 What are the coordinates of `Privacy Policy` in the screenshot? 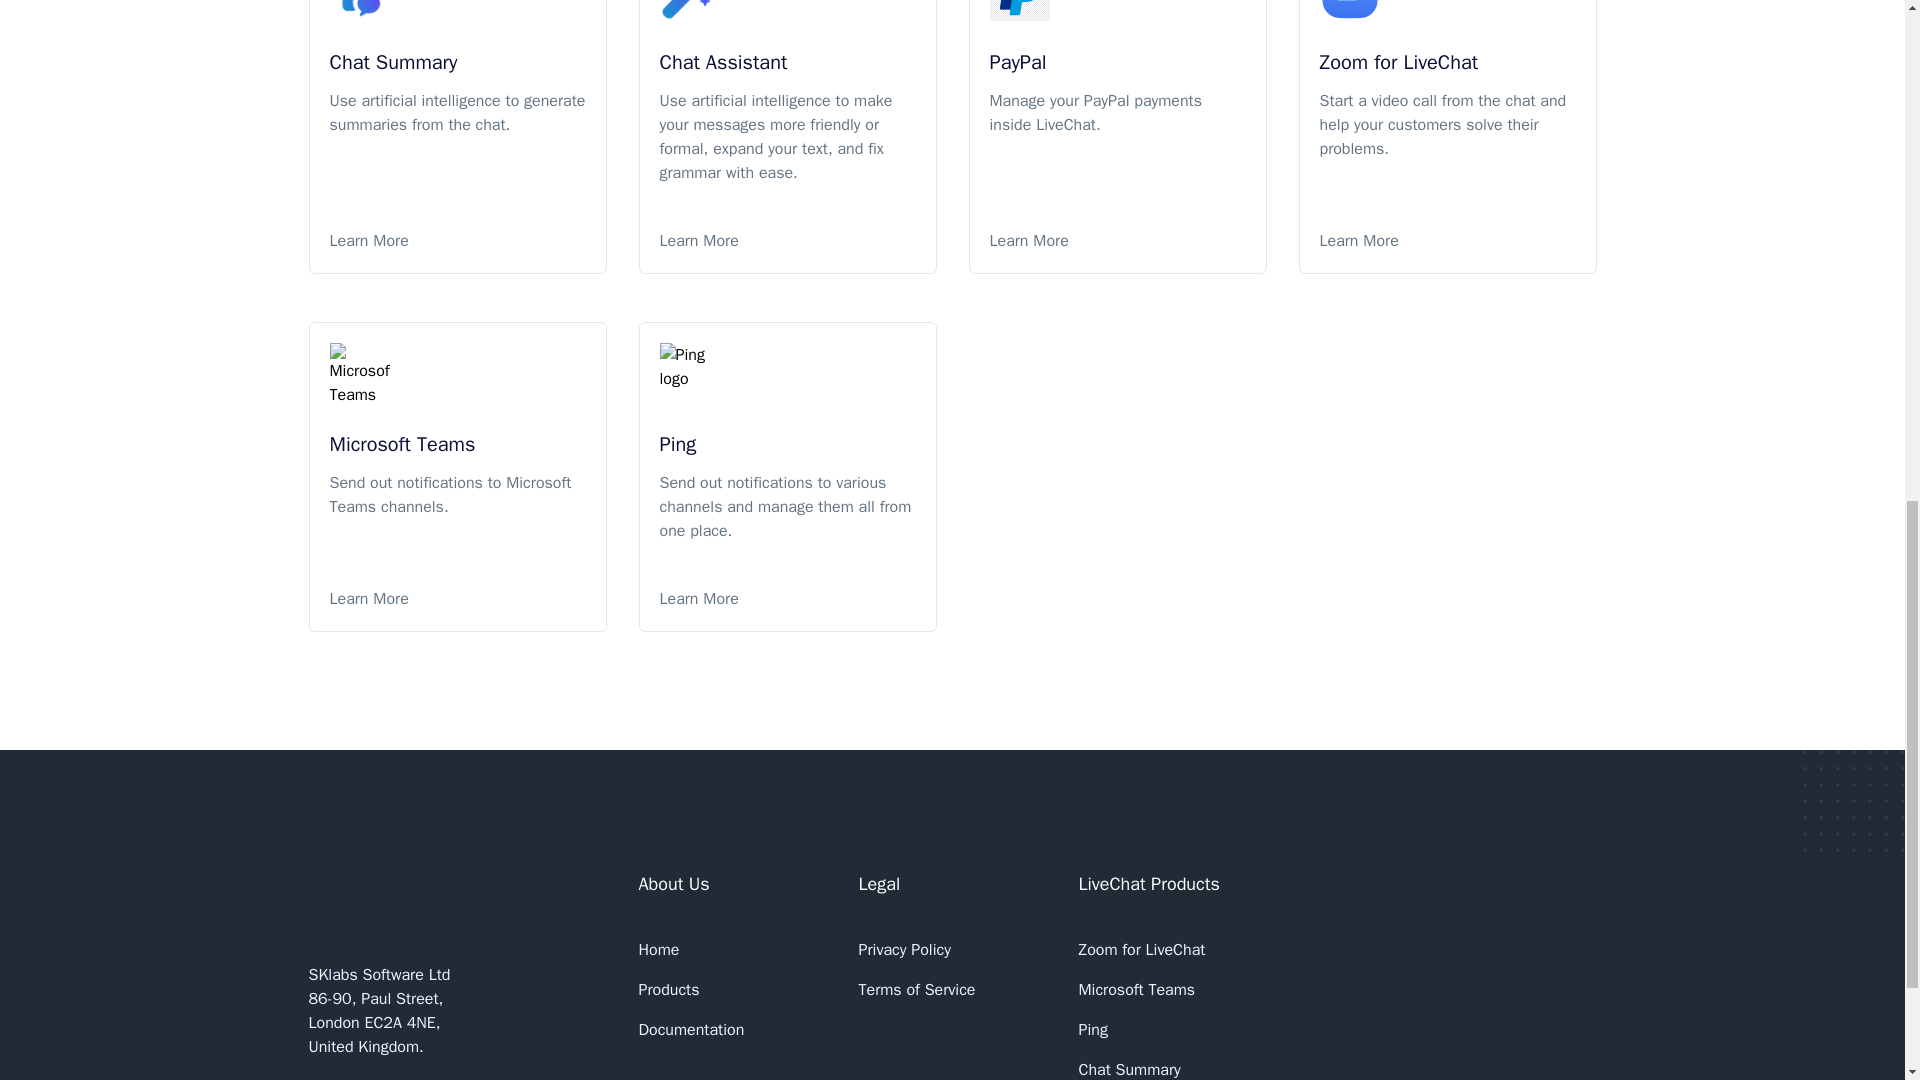 It's located at (904, 950).